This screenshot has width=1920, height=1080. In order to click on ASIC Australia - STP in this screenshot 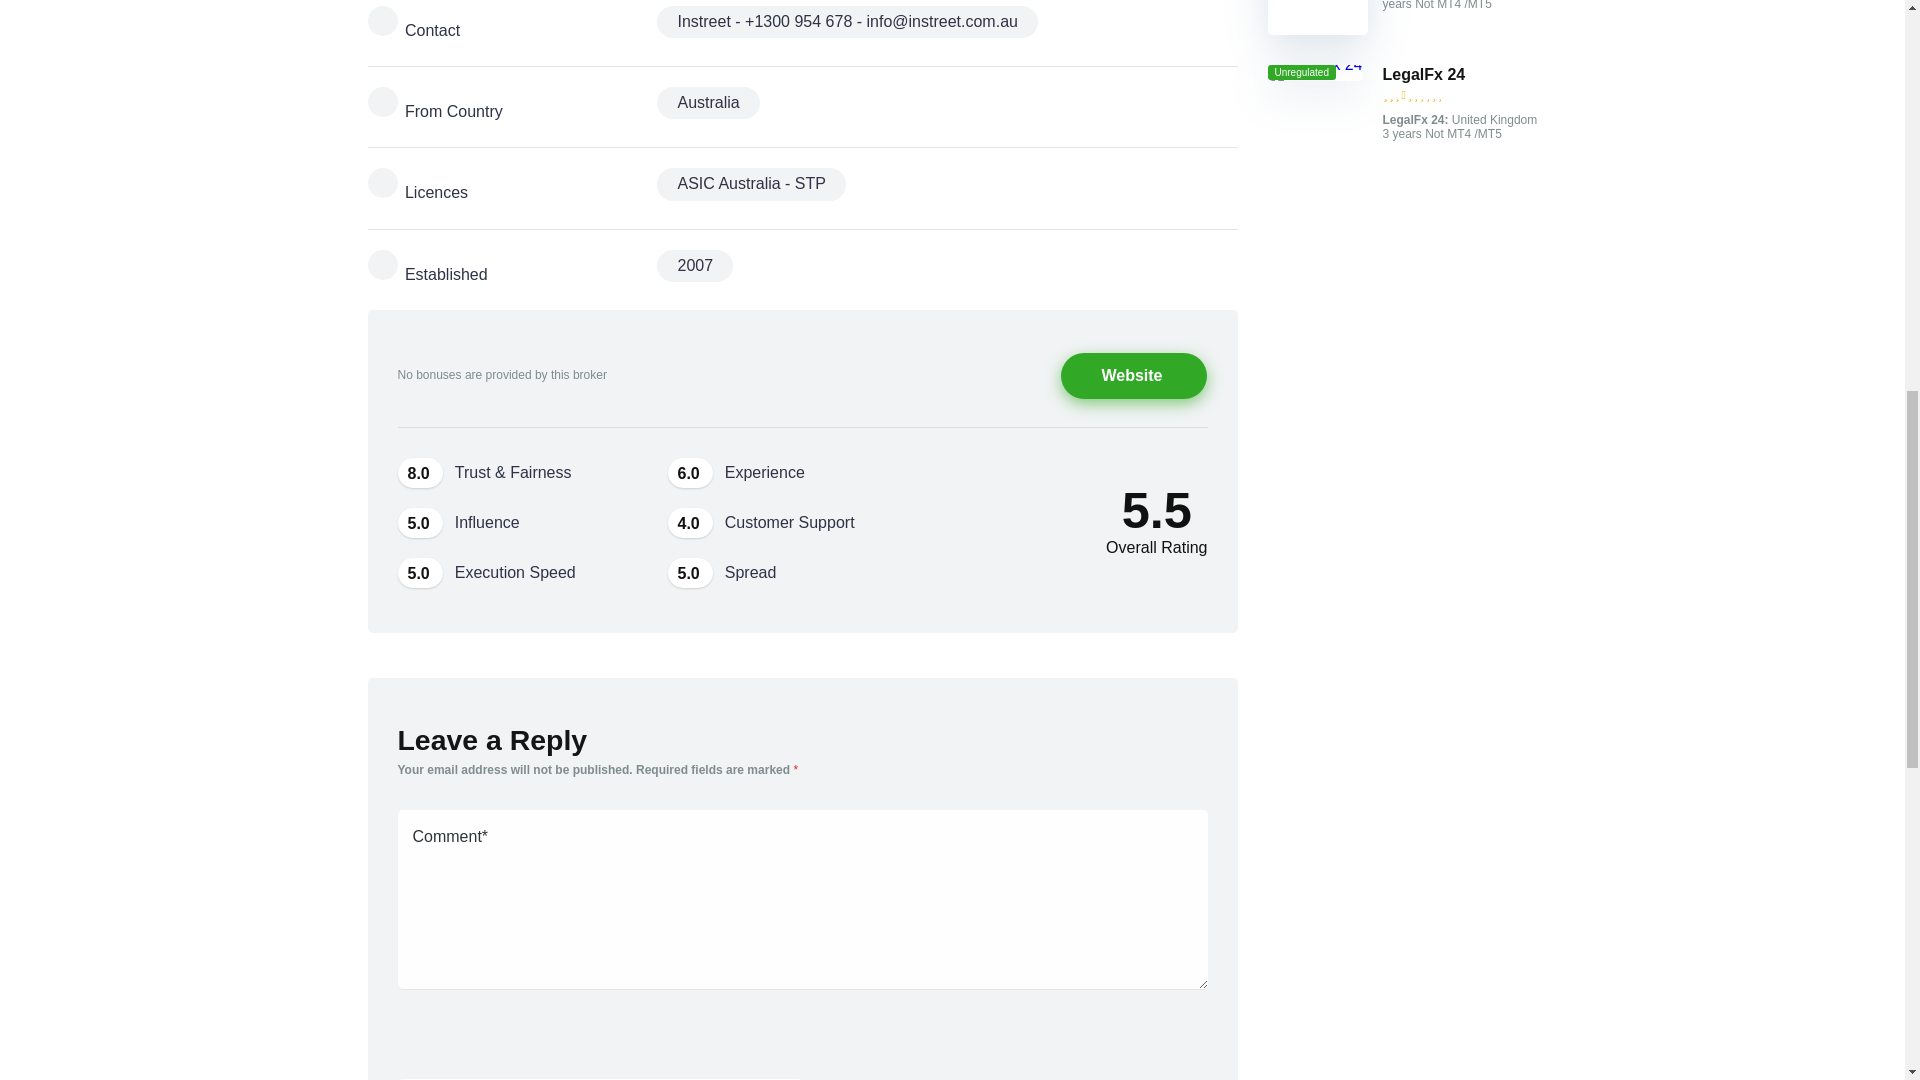, I will do `click(751, 184)`.